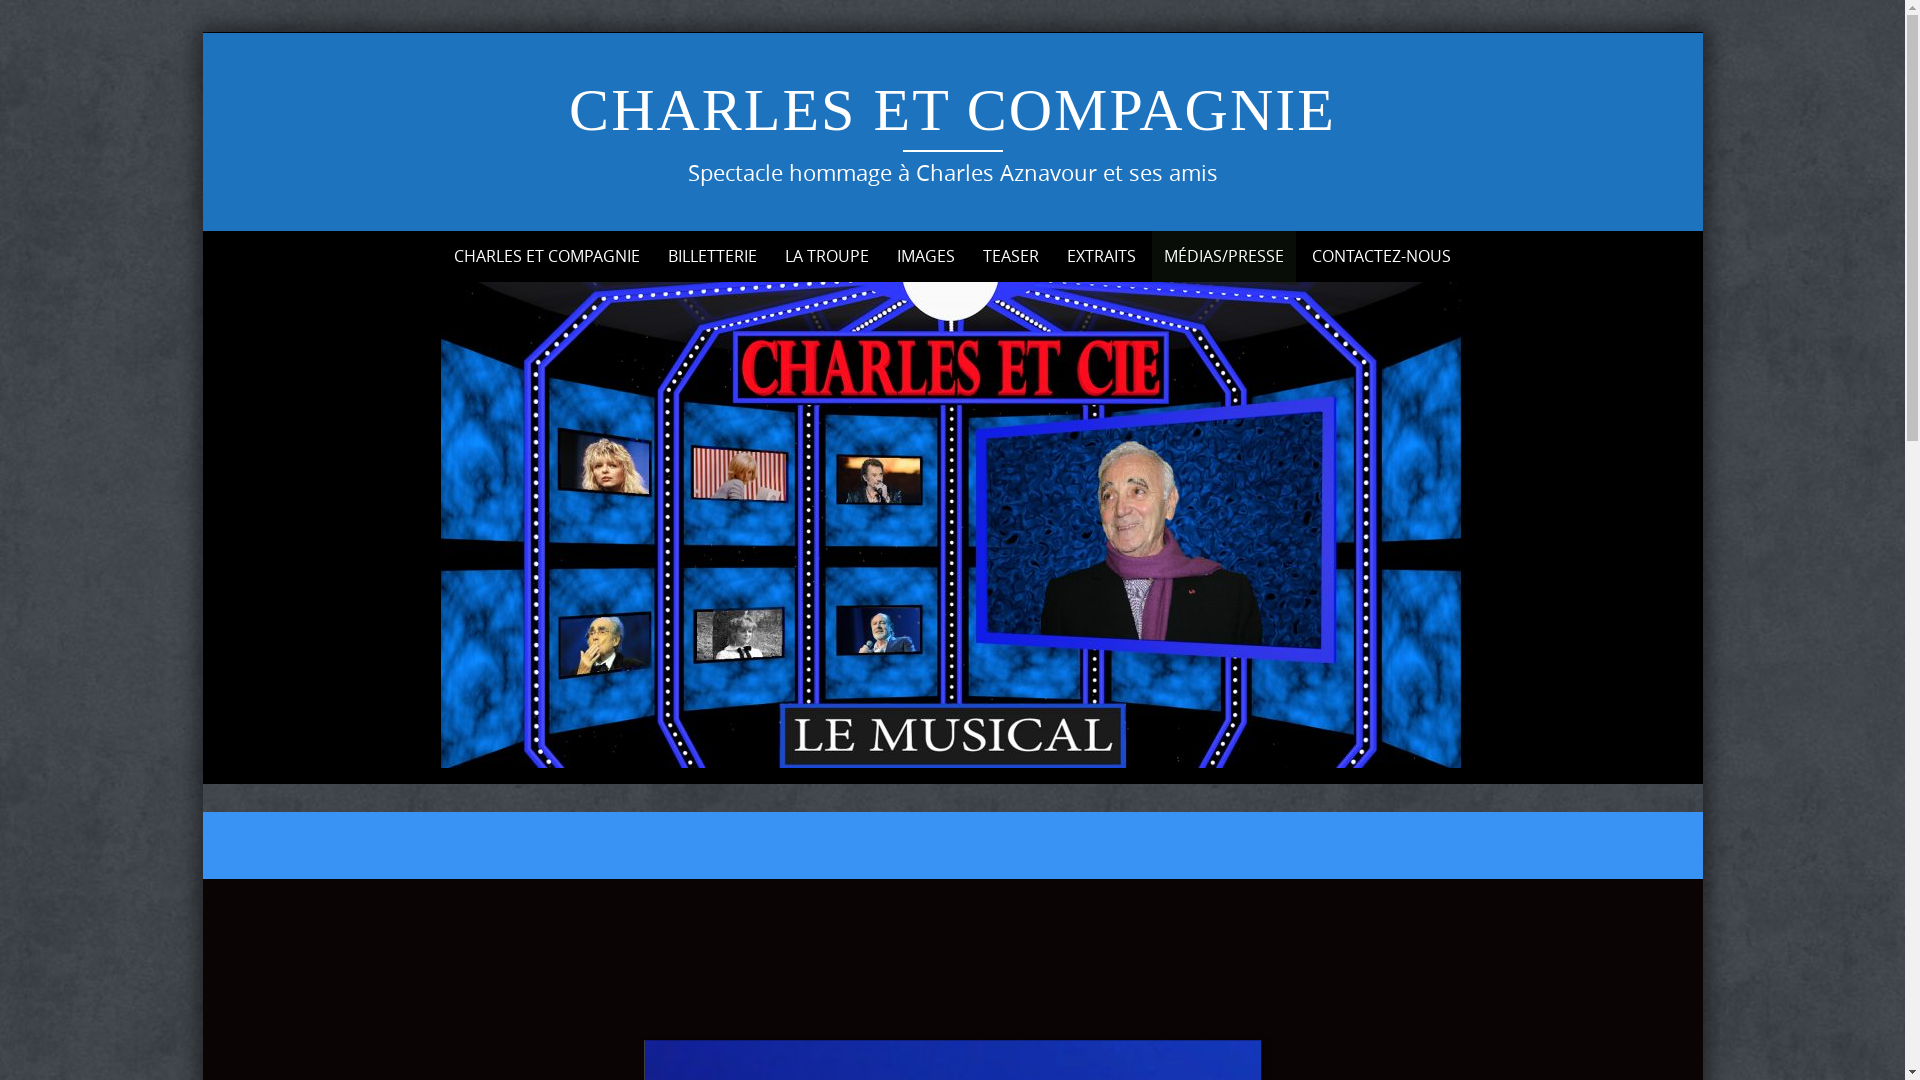 The image size is (1920, 1080). What do you see at coordinates (712, 256) in the screenshot?
I see `BILLETTERIE` at bounding box center [712, 256].